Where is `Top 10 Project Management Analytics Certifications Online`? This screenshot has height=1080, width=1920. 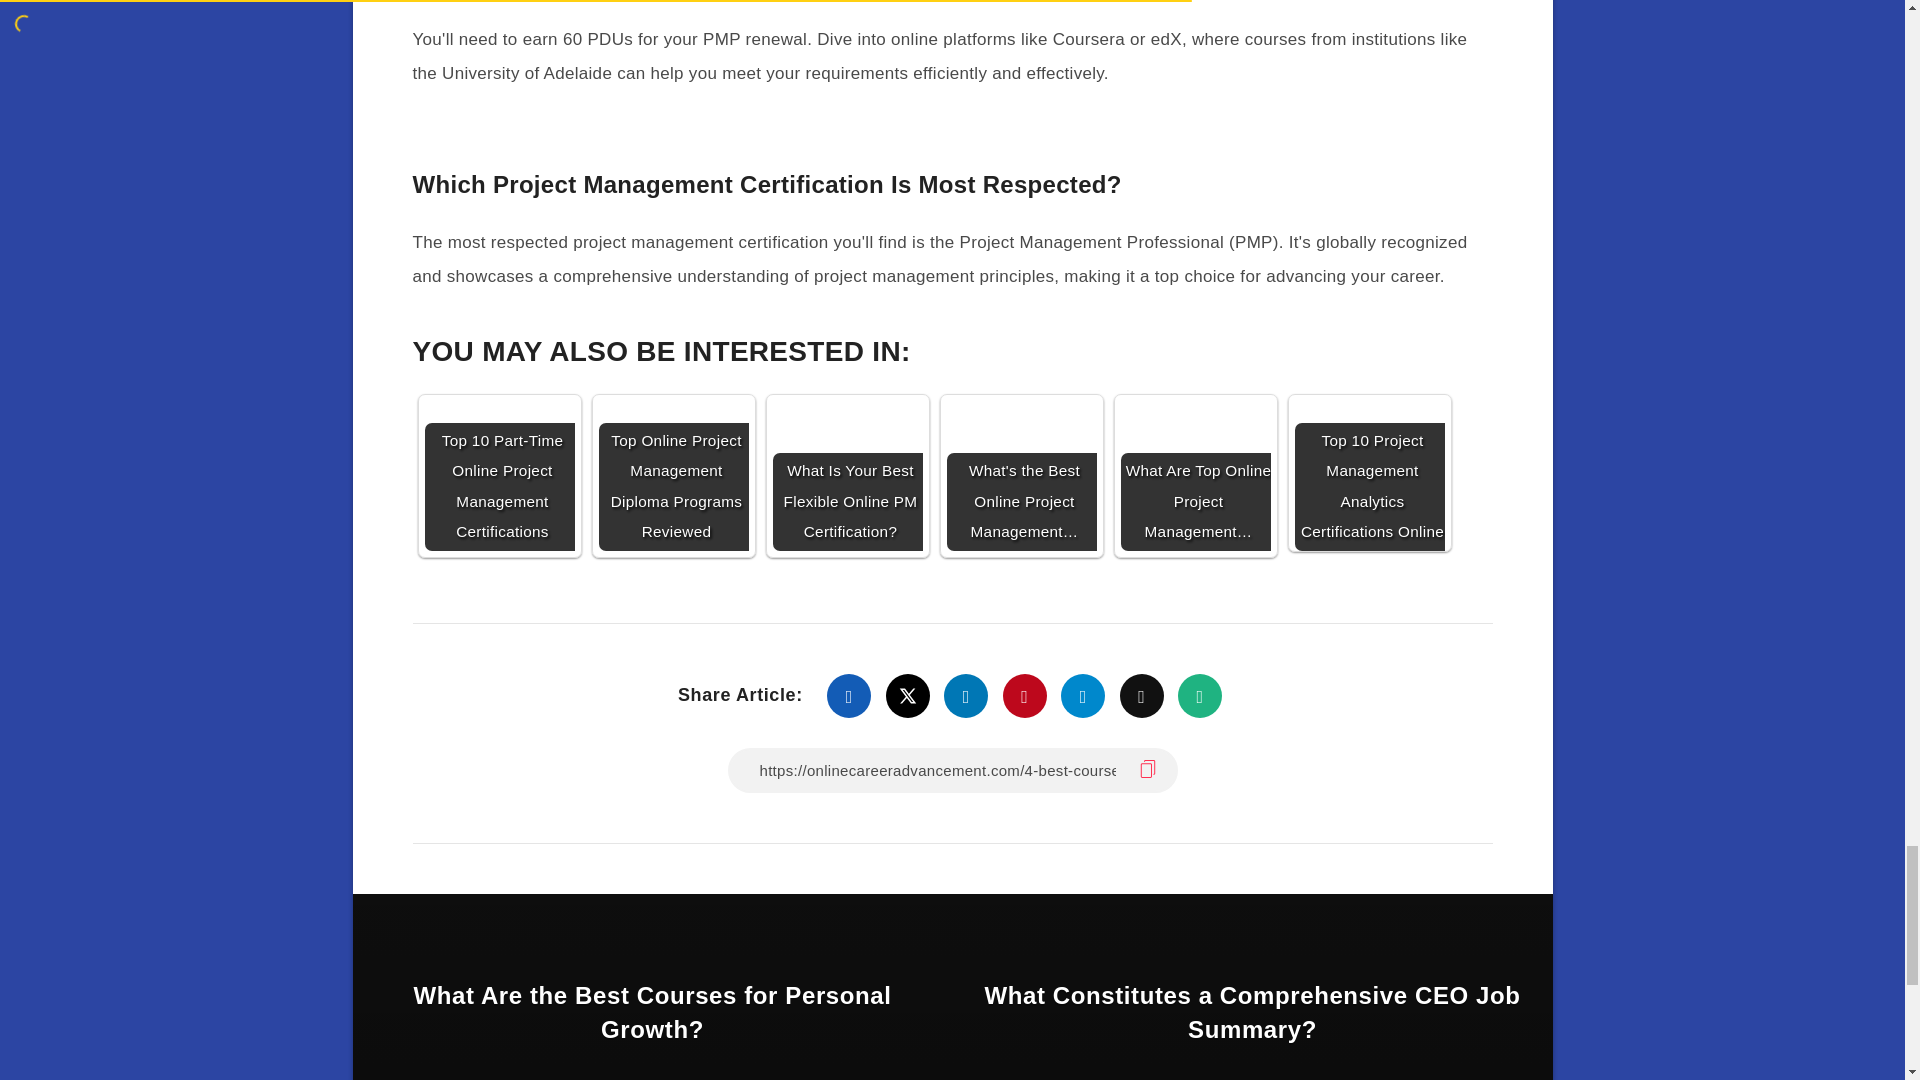 Top 10 Project Management Analytics Certifications Online is located at coordinates (1368, 475).